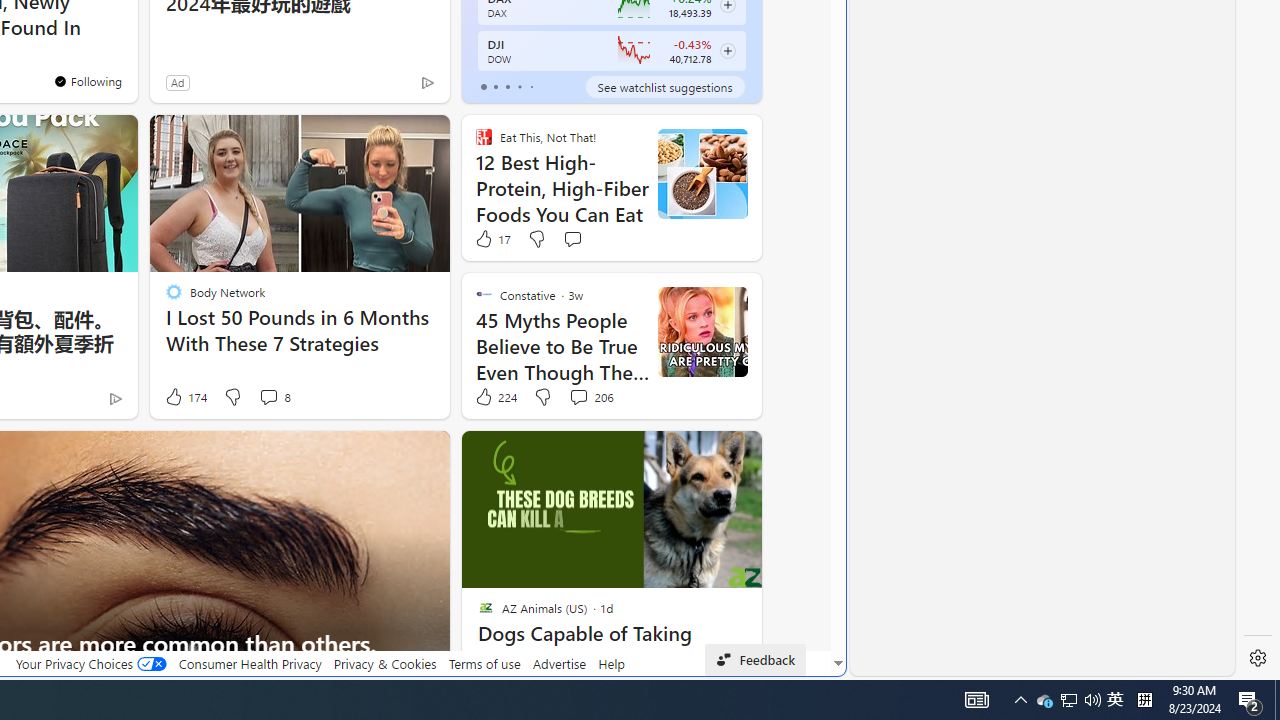  Describe the element at coordinates (756, 660) in the screenshot. I see `Feedback` at that location.